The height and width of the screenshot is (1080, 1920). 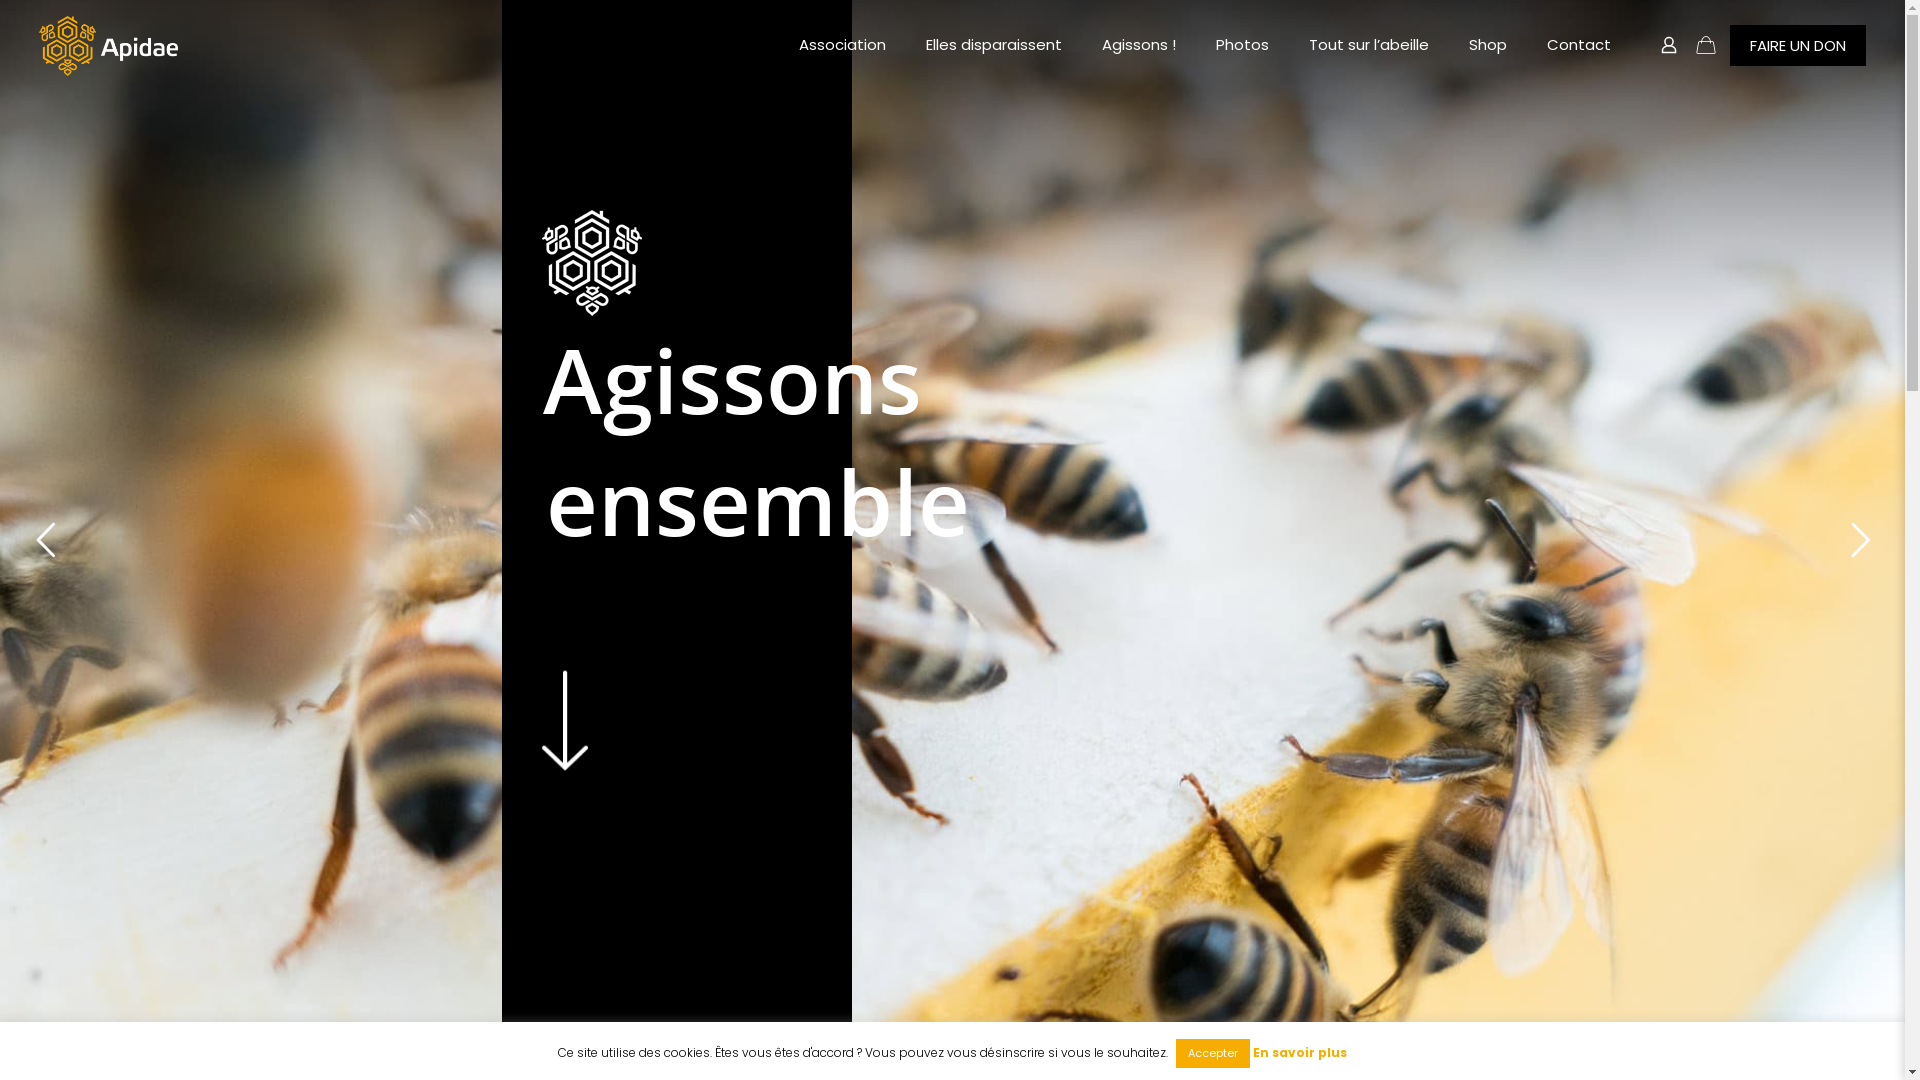 What do you see at coordinates (842, 45) in the screenshot?
I see `Association` at bounding box center [842, 45].